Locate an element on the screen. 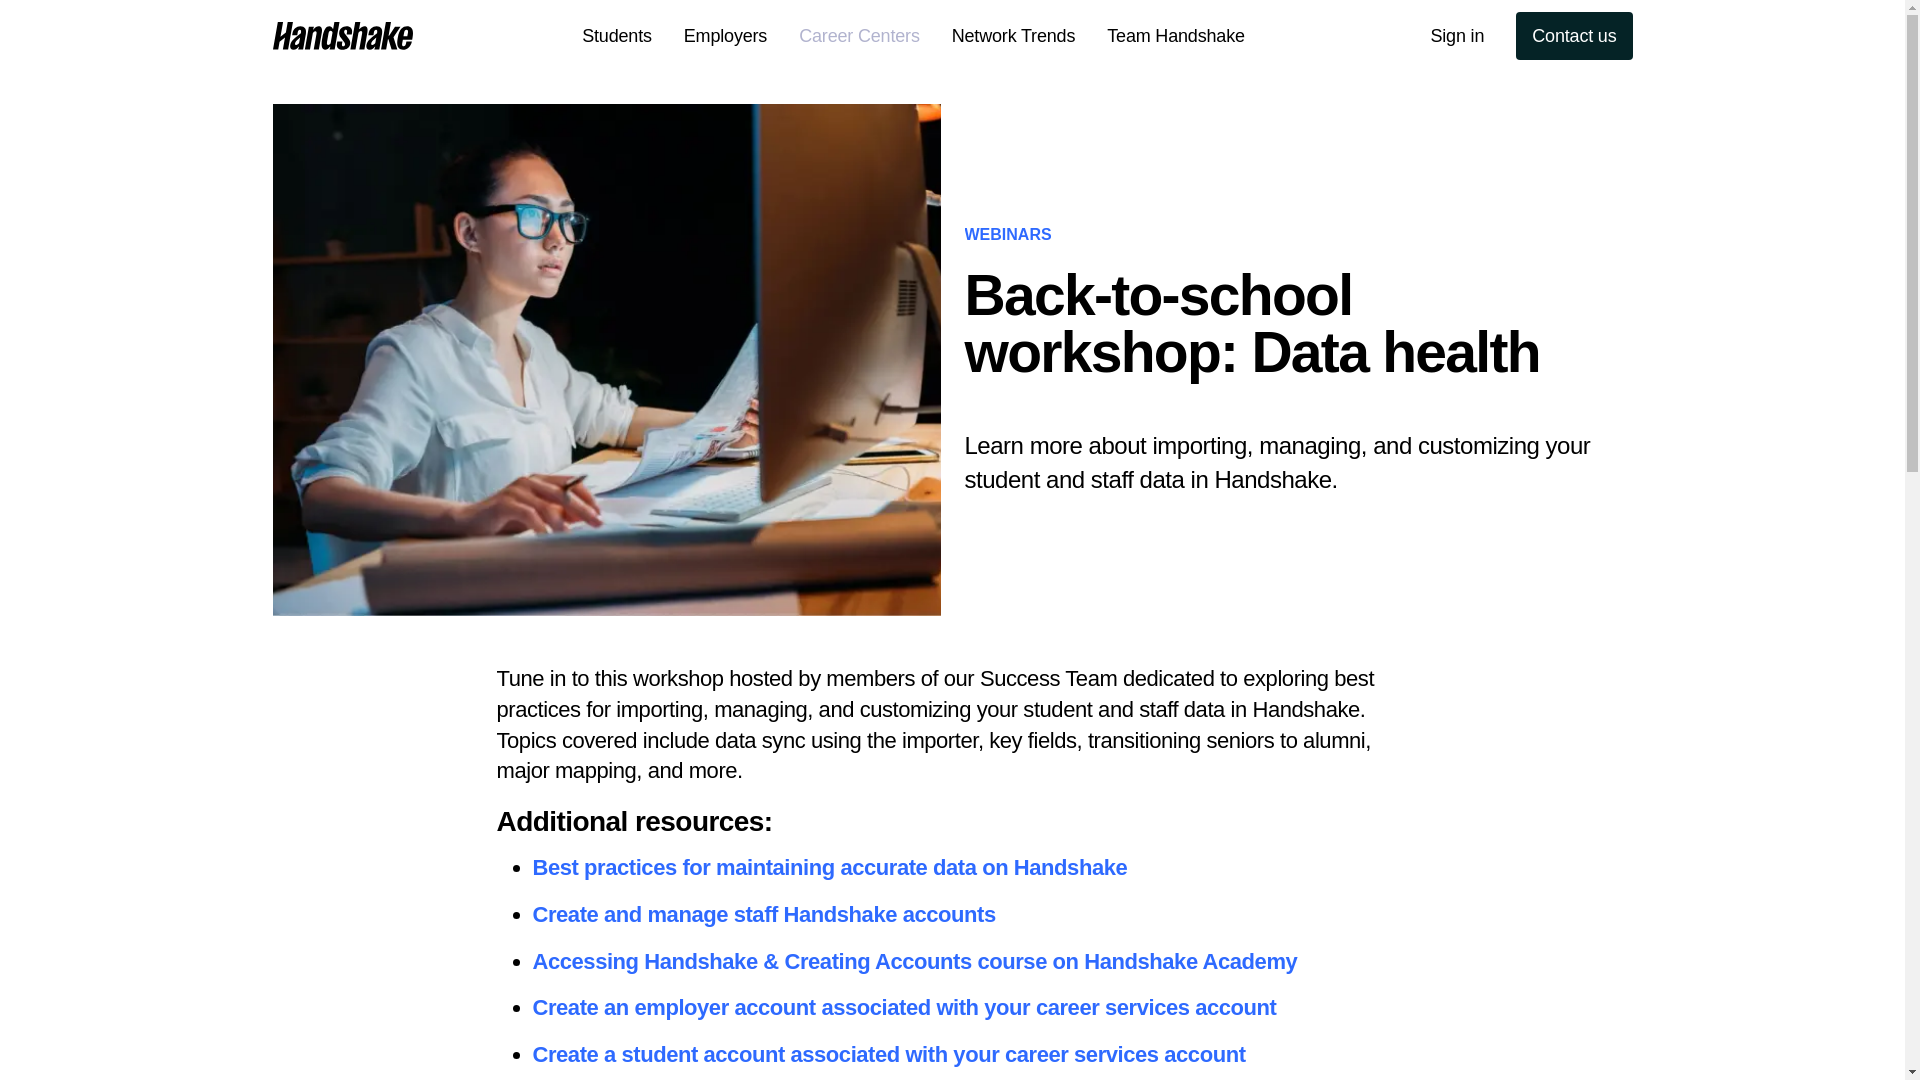  Employers is located at coordinates (726, 36).